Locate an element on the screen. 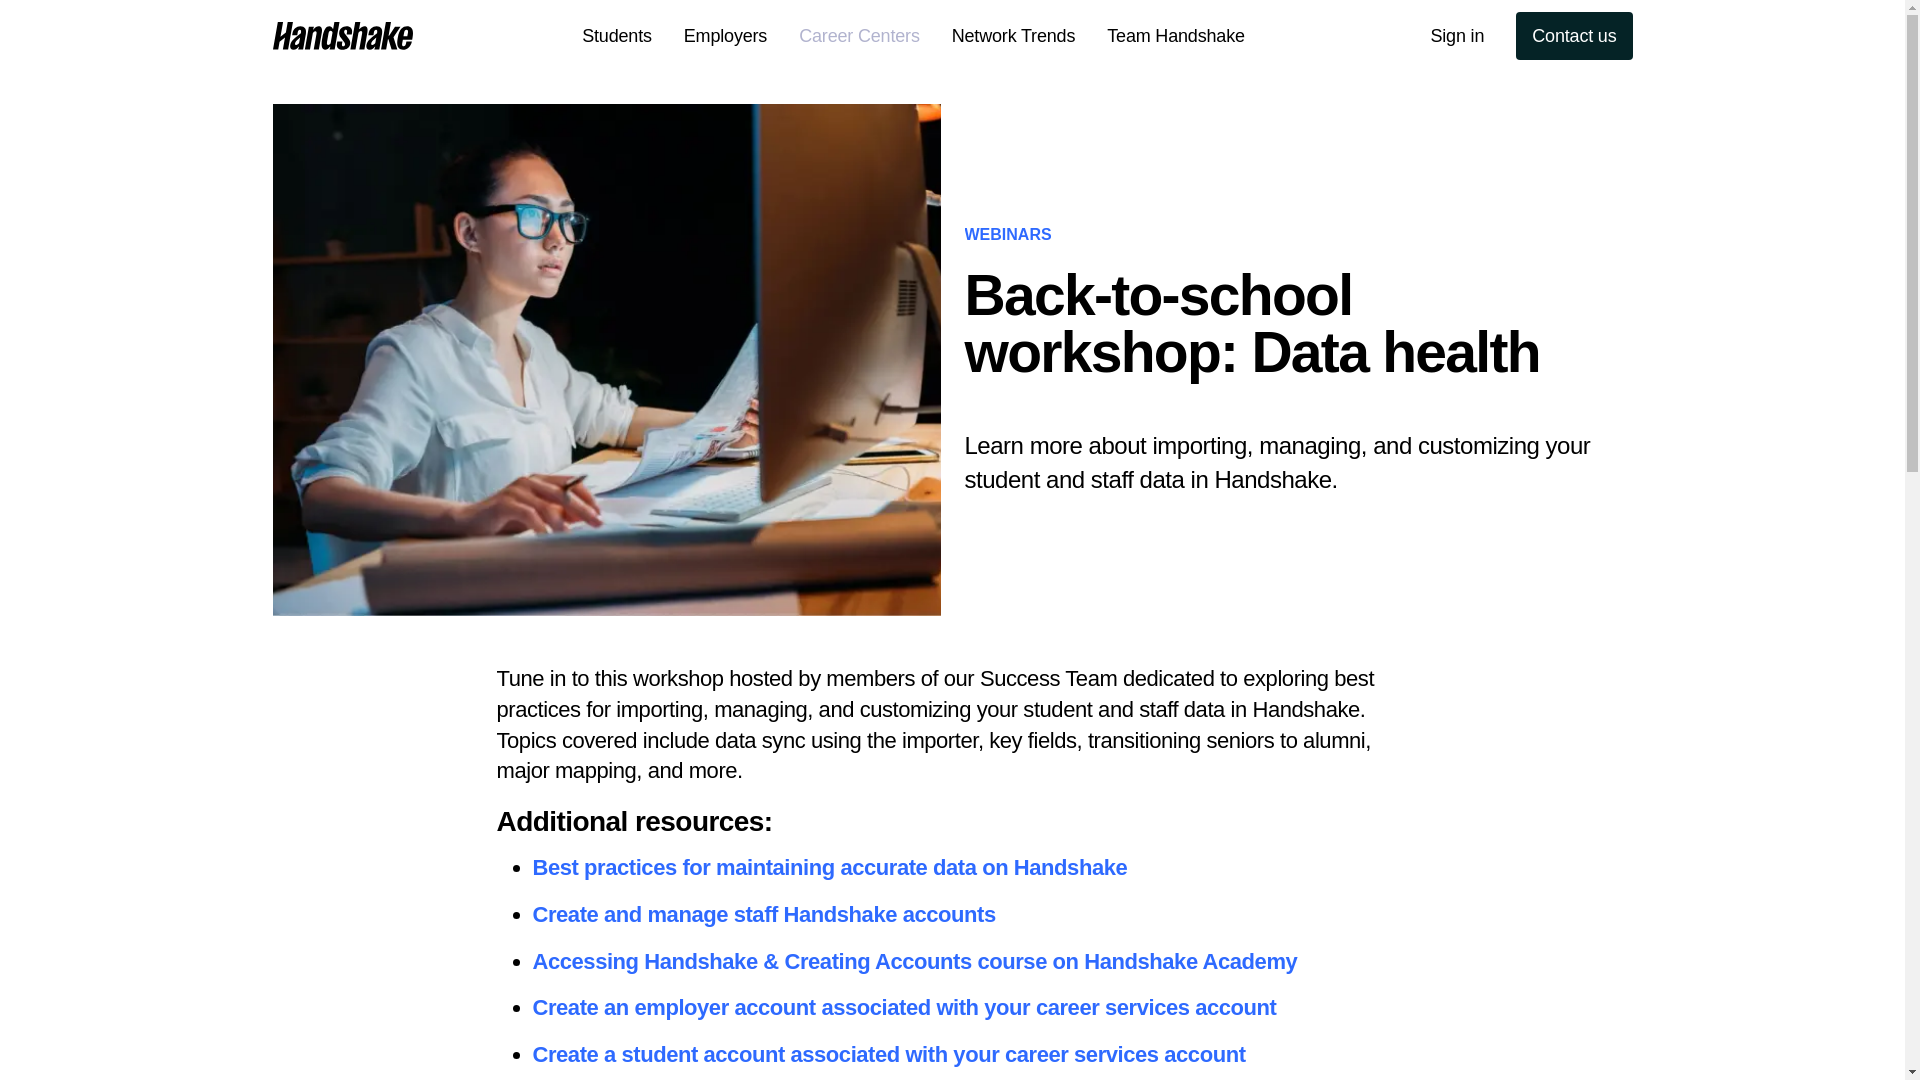  Employers is located at coordinates (726, 36).